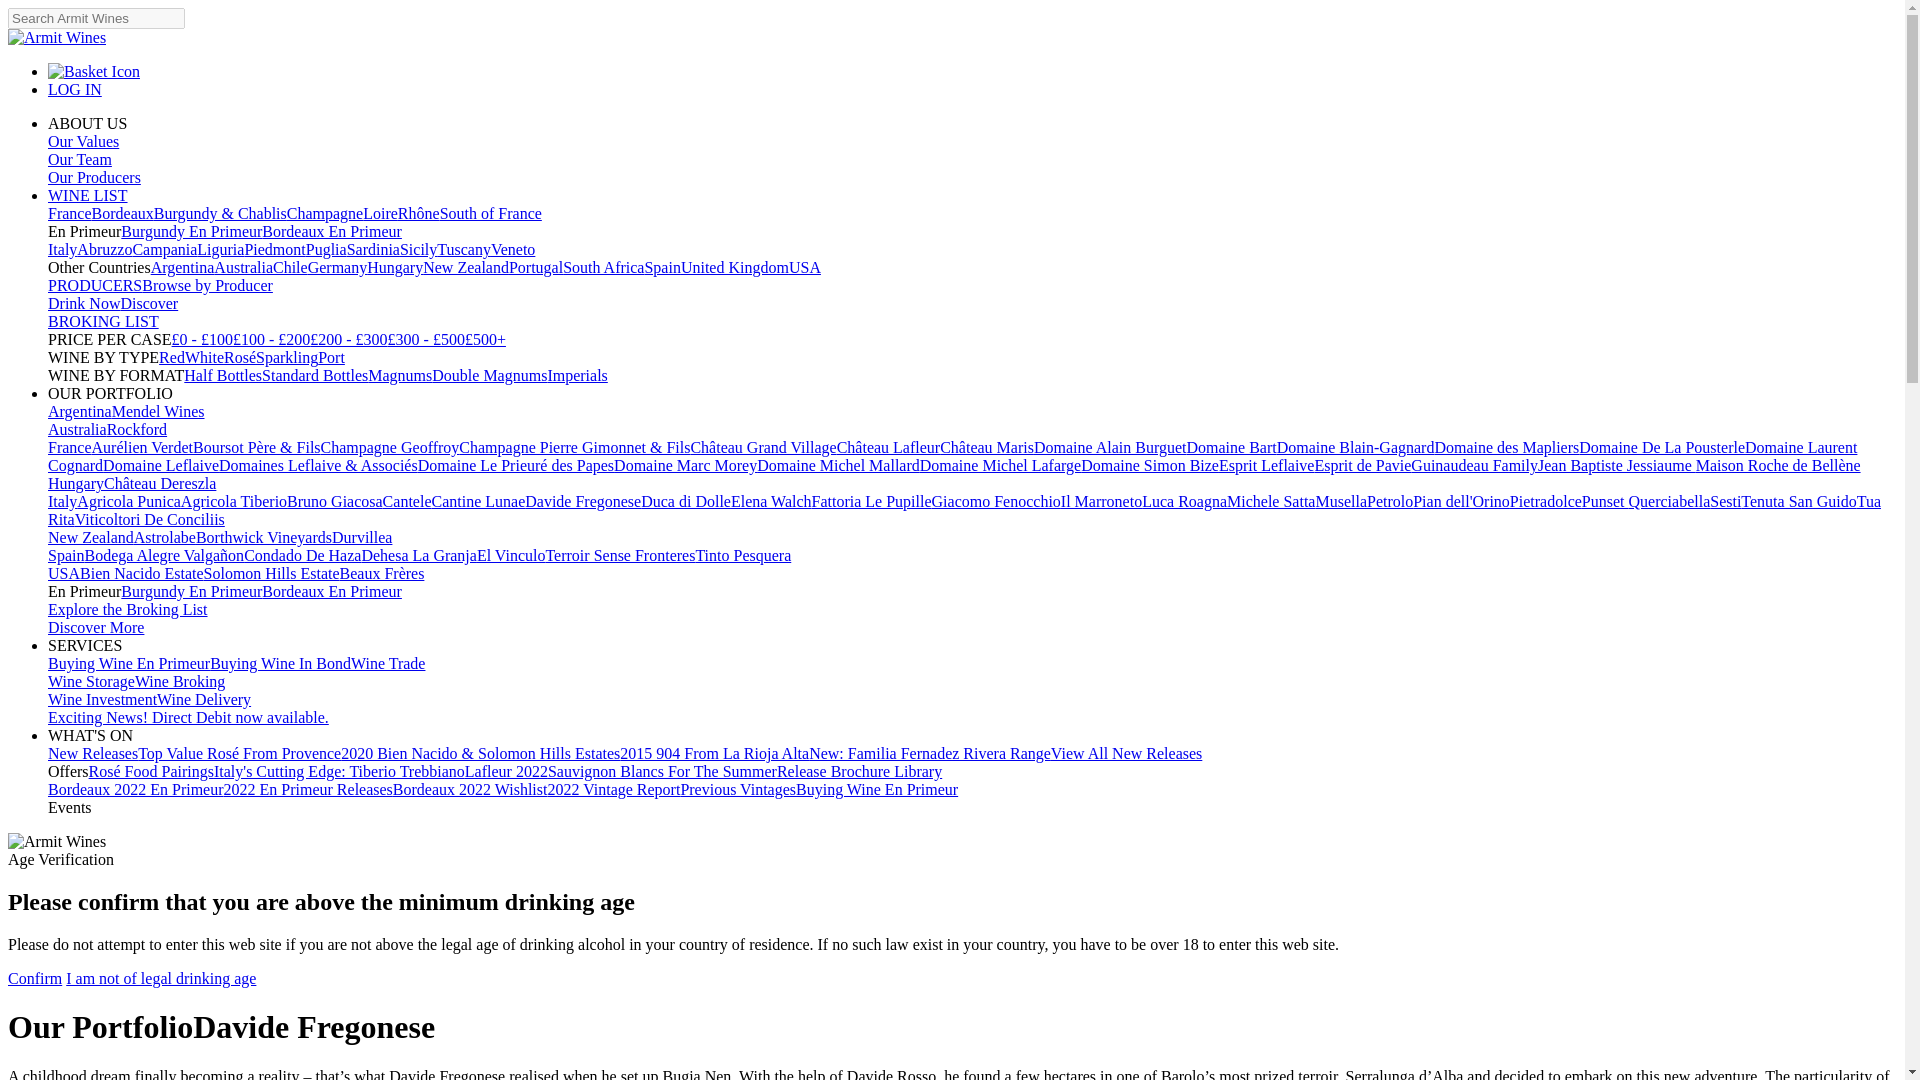 Image resolution: width=1920 pixels, height=1080 pixels. I want to click on Piedmont, so click(274, 249).